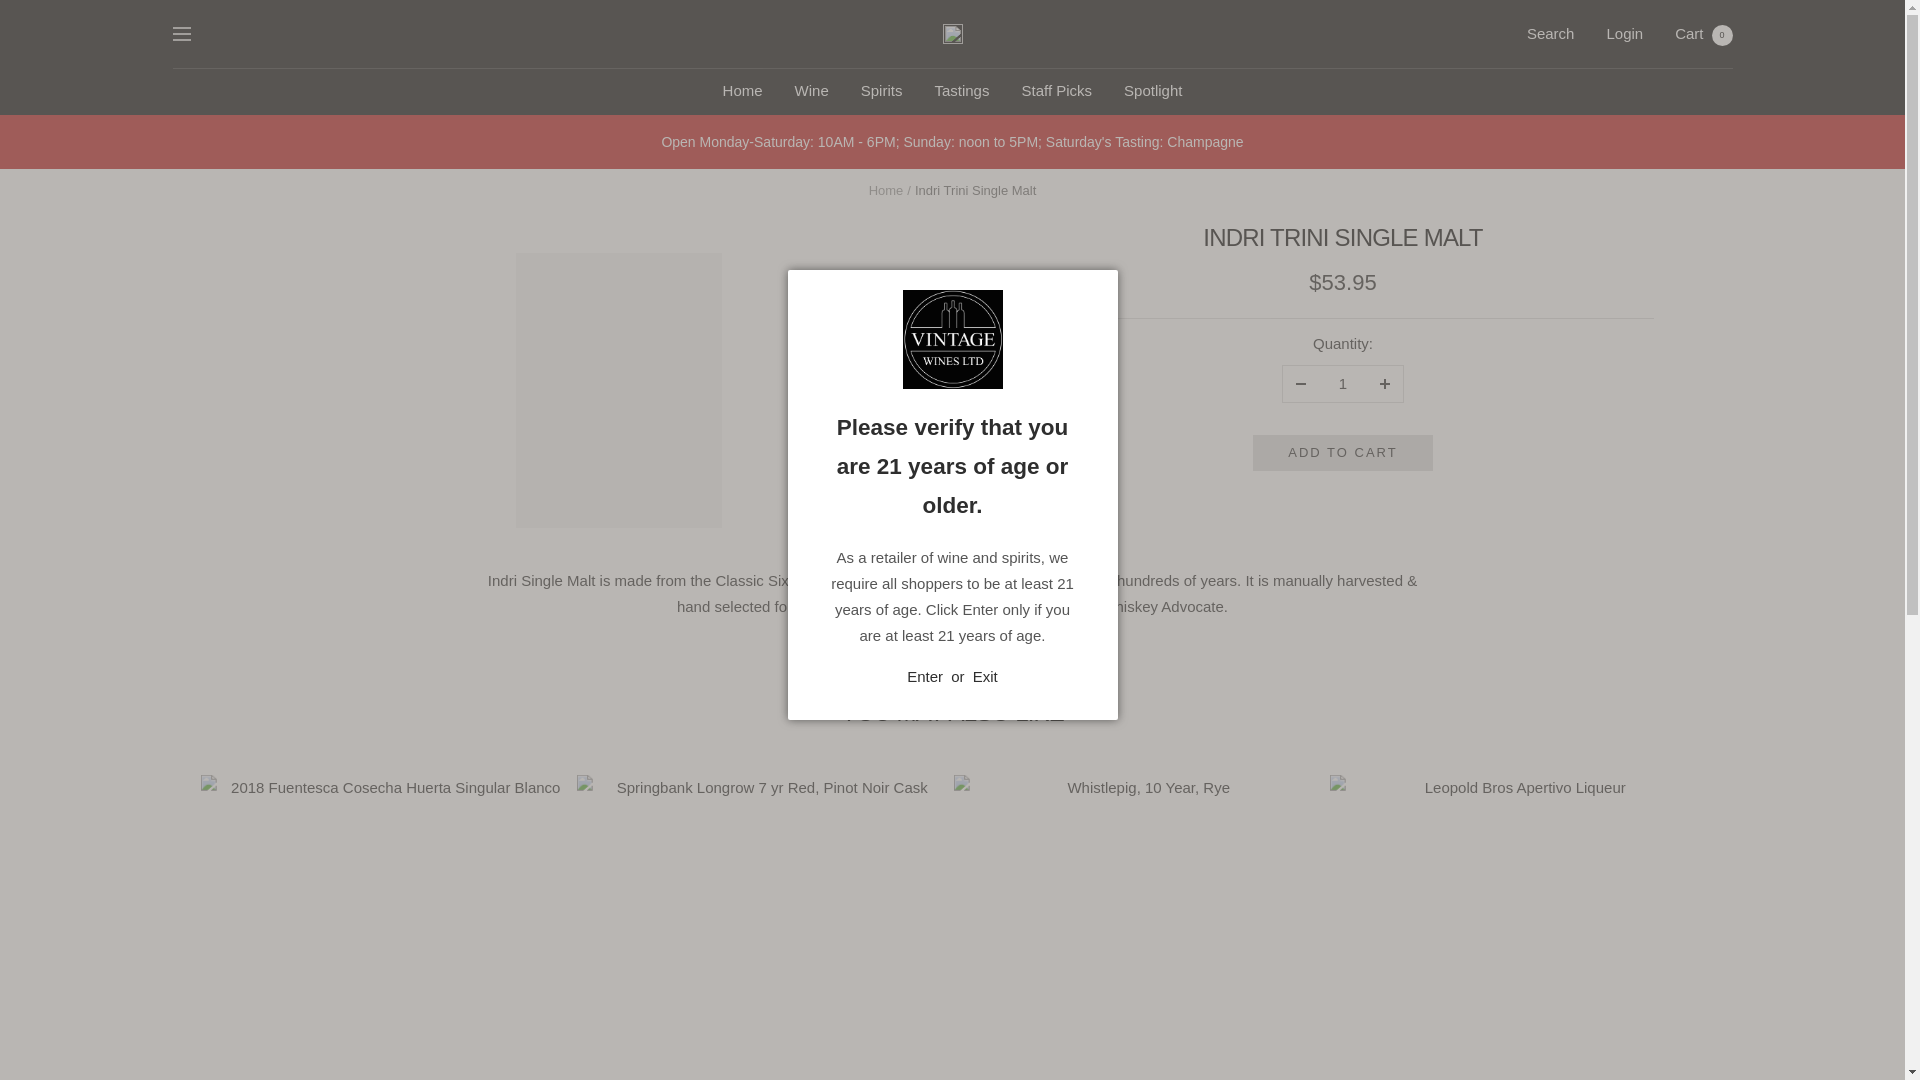 The image size is (1920, 1080). What do you see at coordinates (960, 90) in the screenshot?
I see `Tastings` at bounding box center [960, 90].